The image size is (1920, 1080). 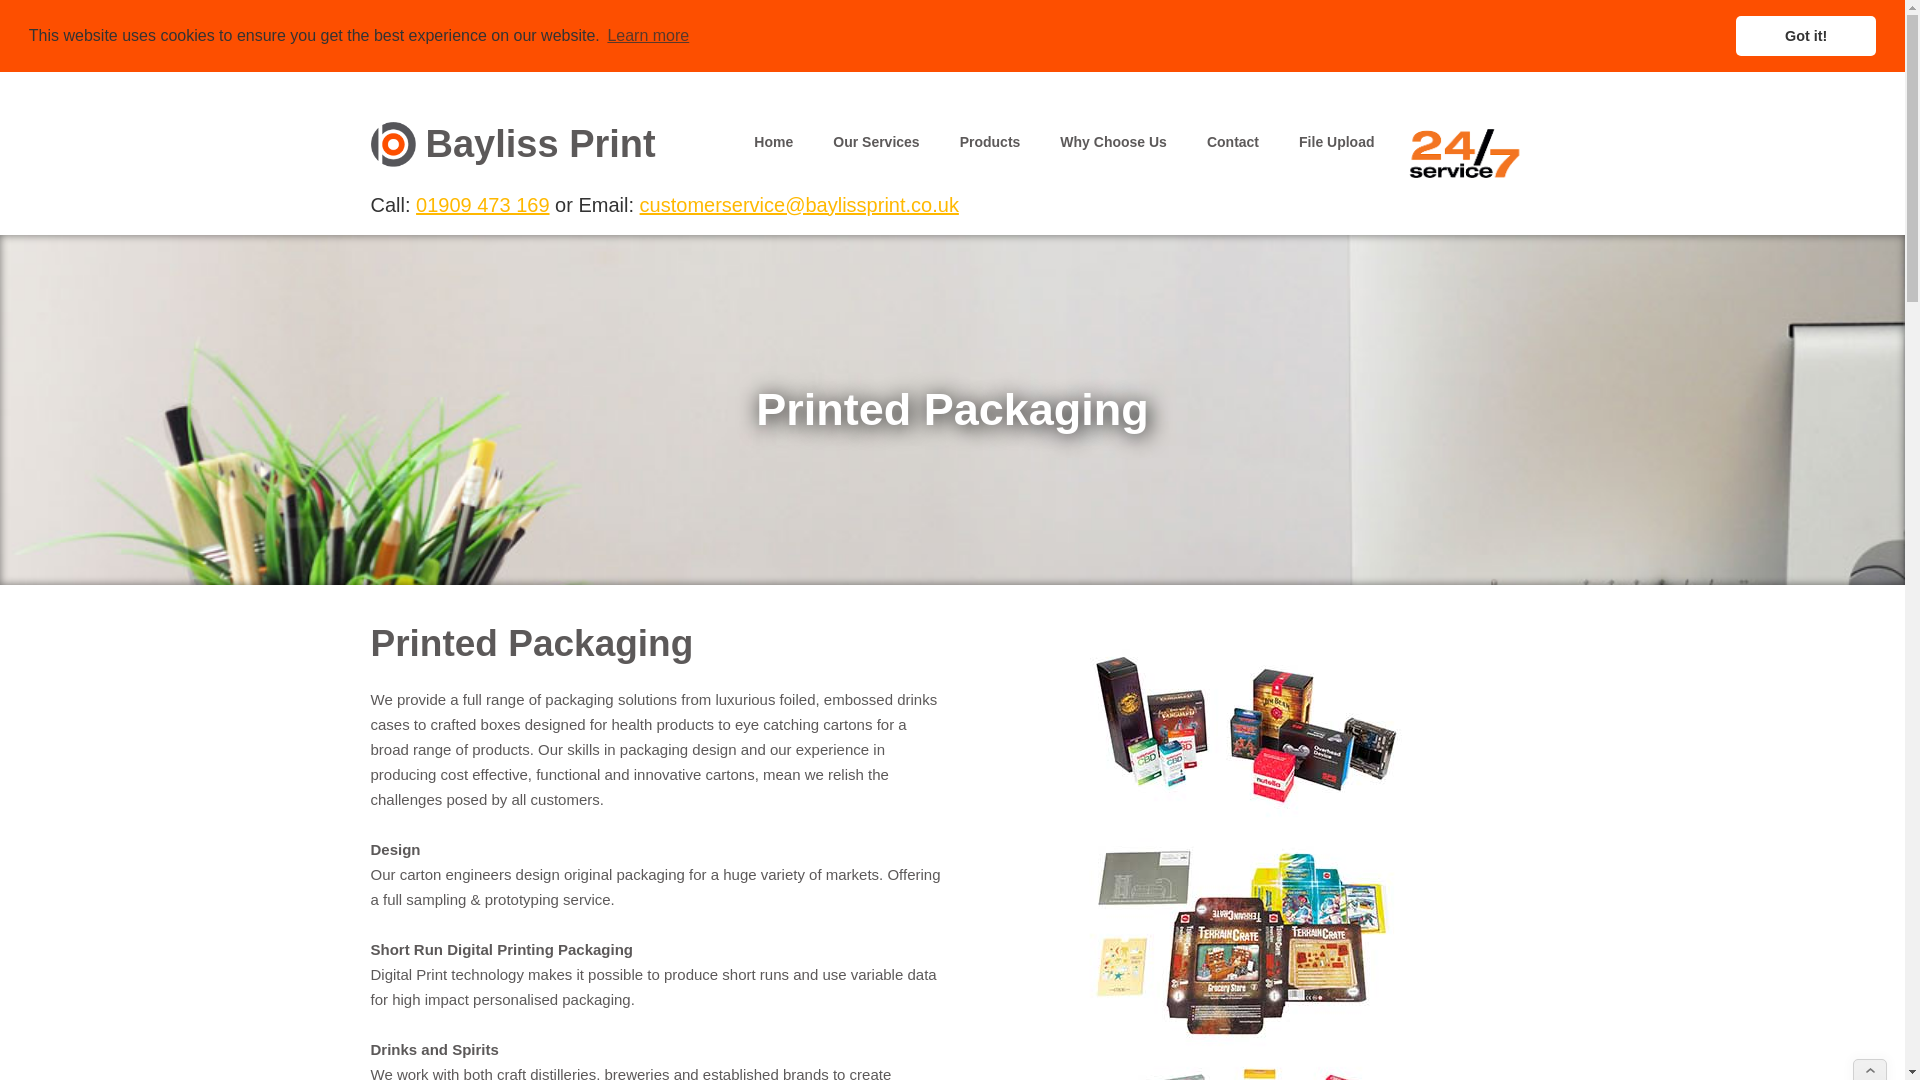 What do you see at coordinates (990, 135) in the screenshot?
I see `Products` at bounding box center [990, 135].